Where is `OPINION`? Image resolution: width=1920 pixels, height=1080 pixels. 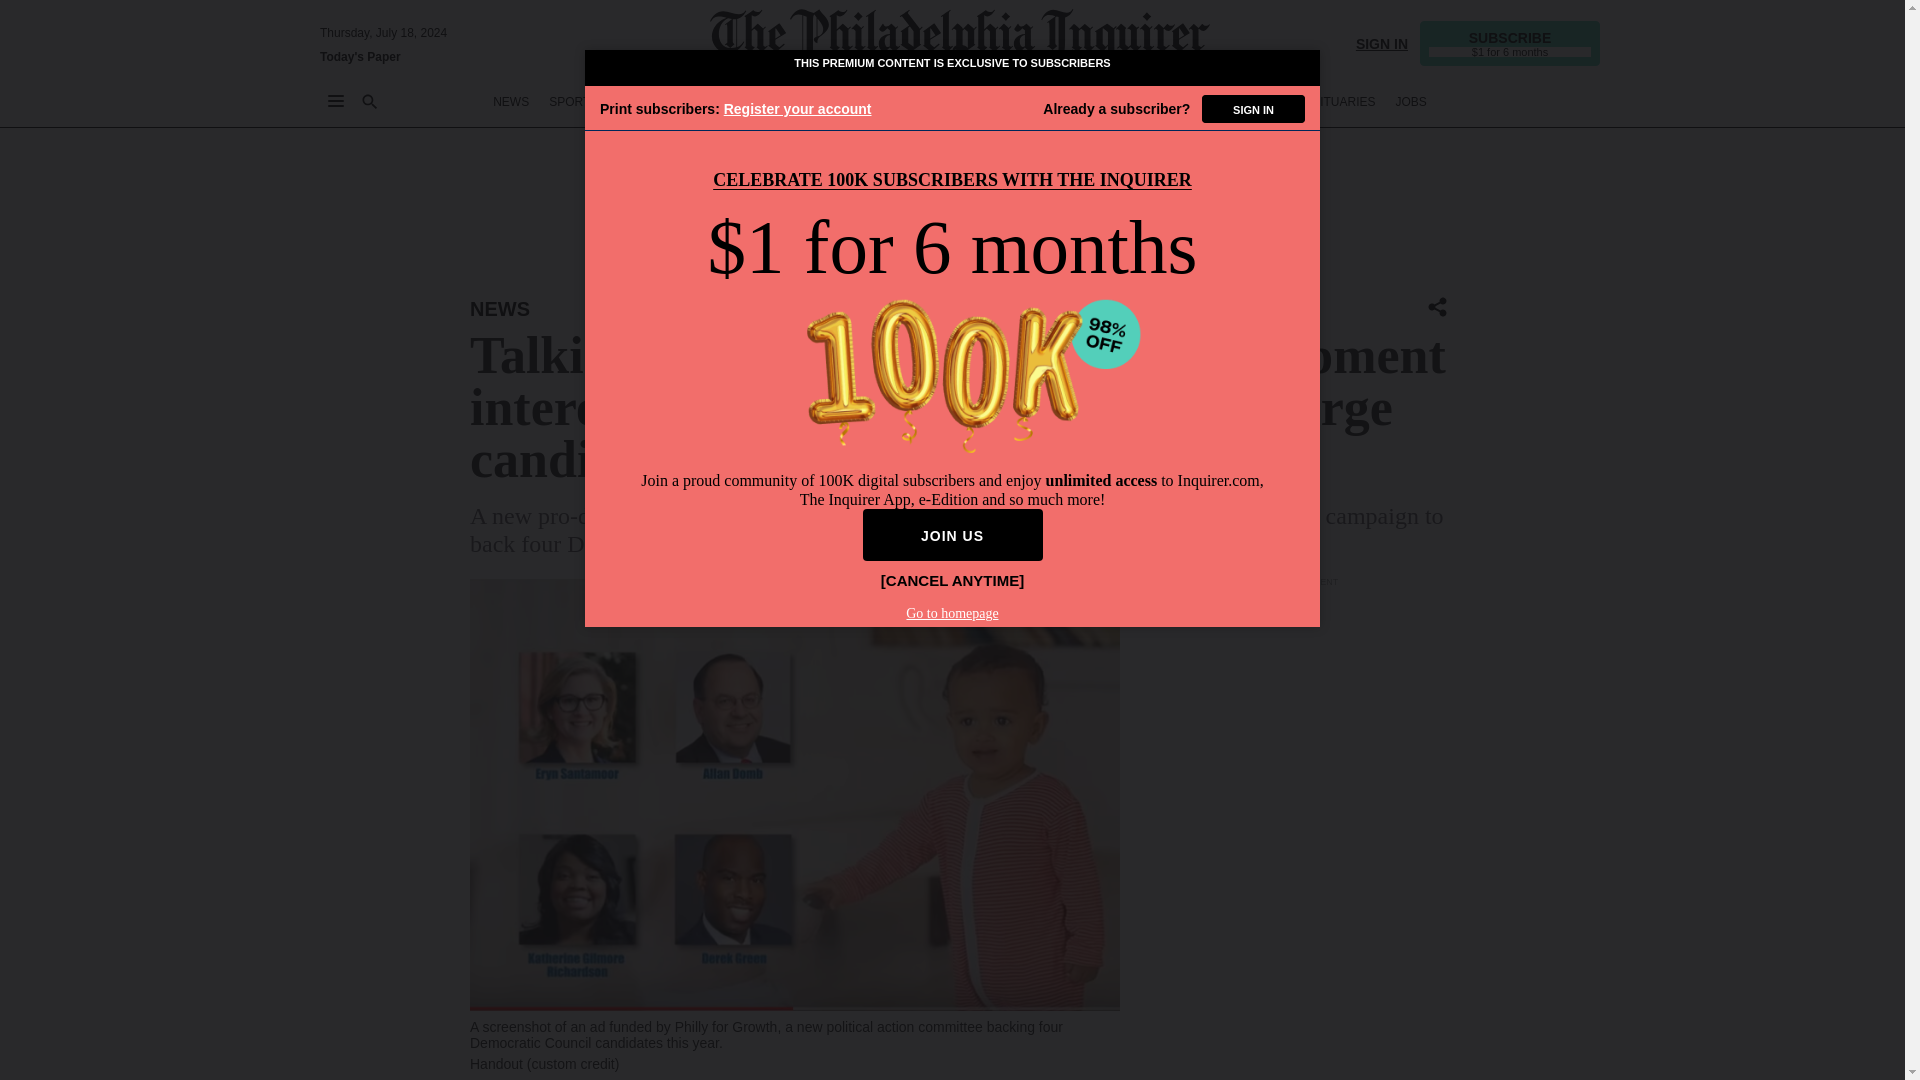
OPINION is located at coordinates (796, 102).